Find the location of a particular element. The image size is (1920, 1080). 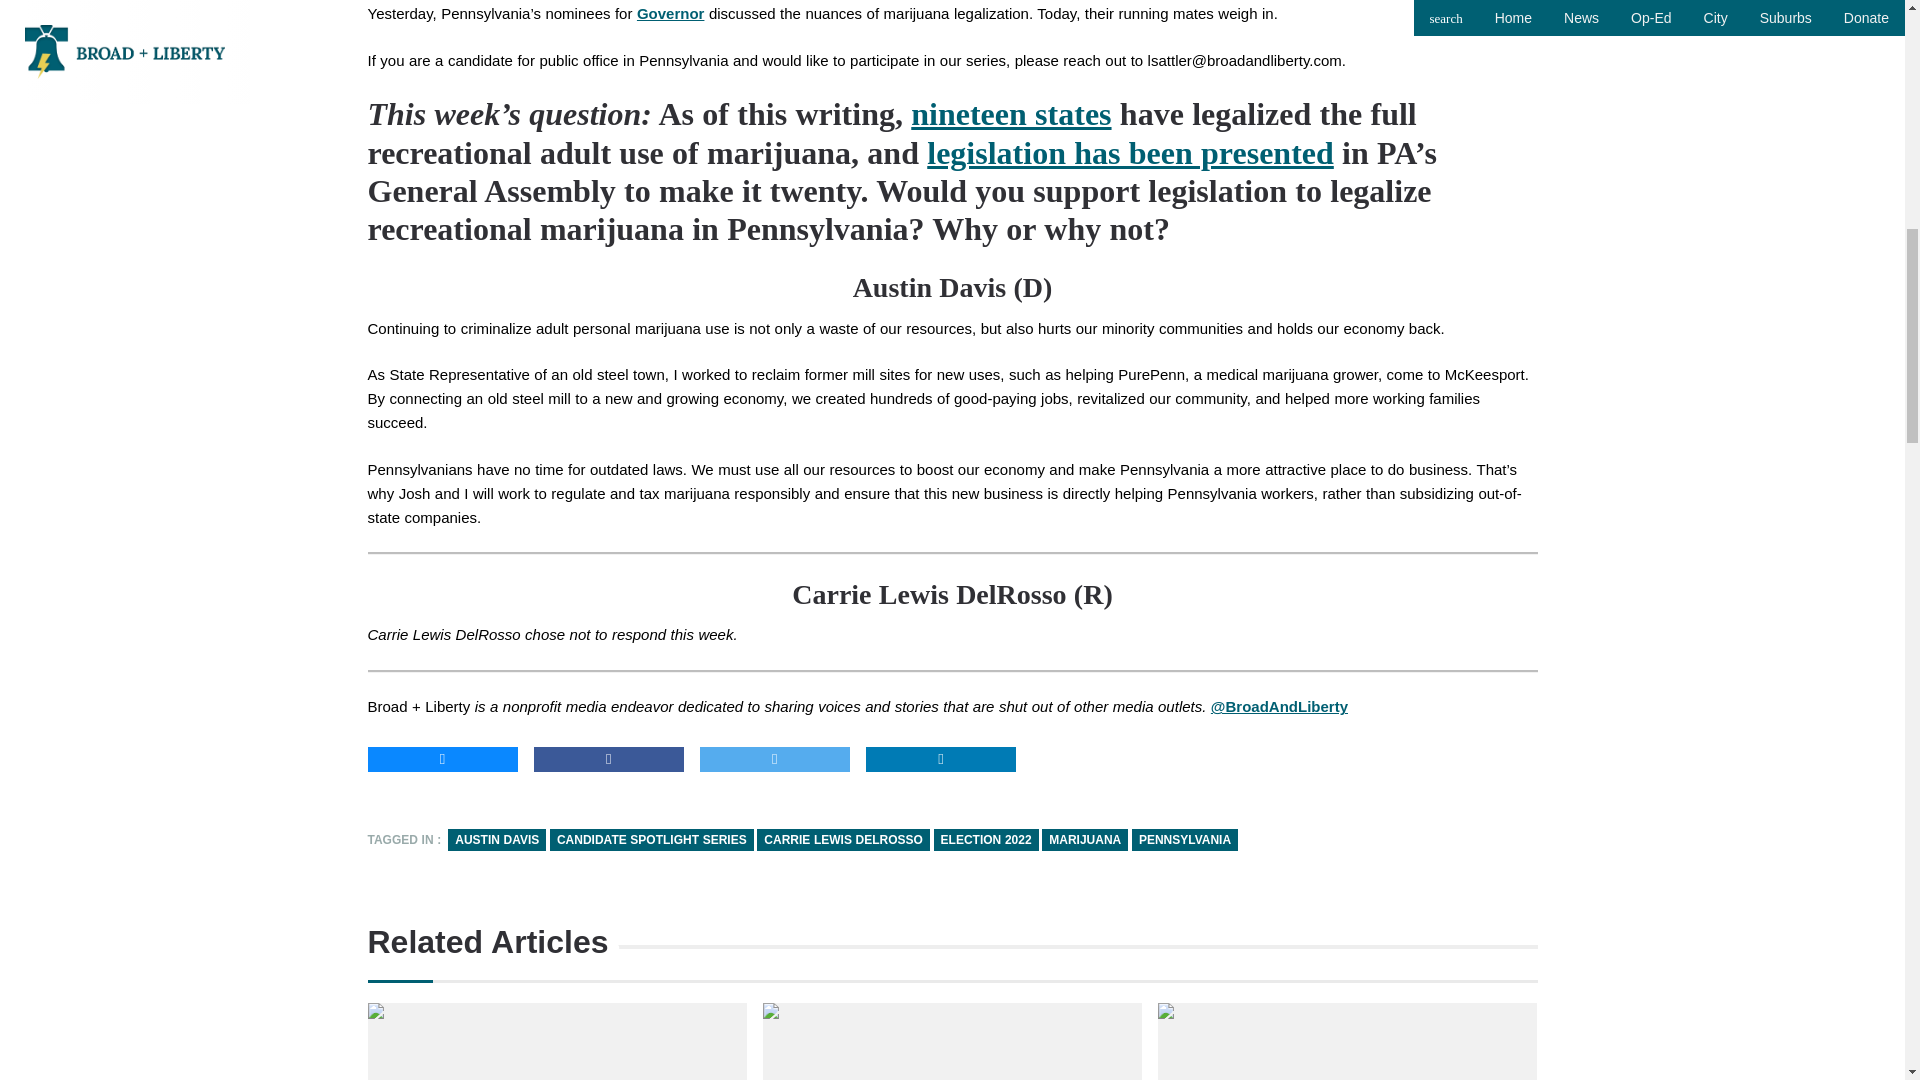

legislation has been presented is located at coordinates (1130, 152).